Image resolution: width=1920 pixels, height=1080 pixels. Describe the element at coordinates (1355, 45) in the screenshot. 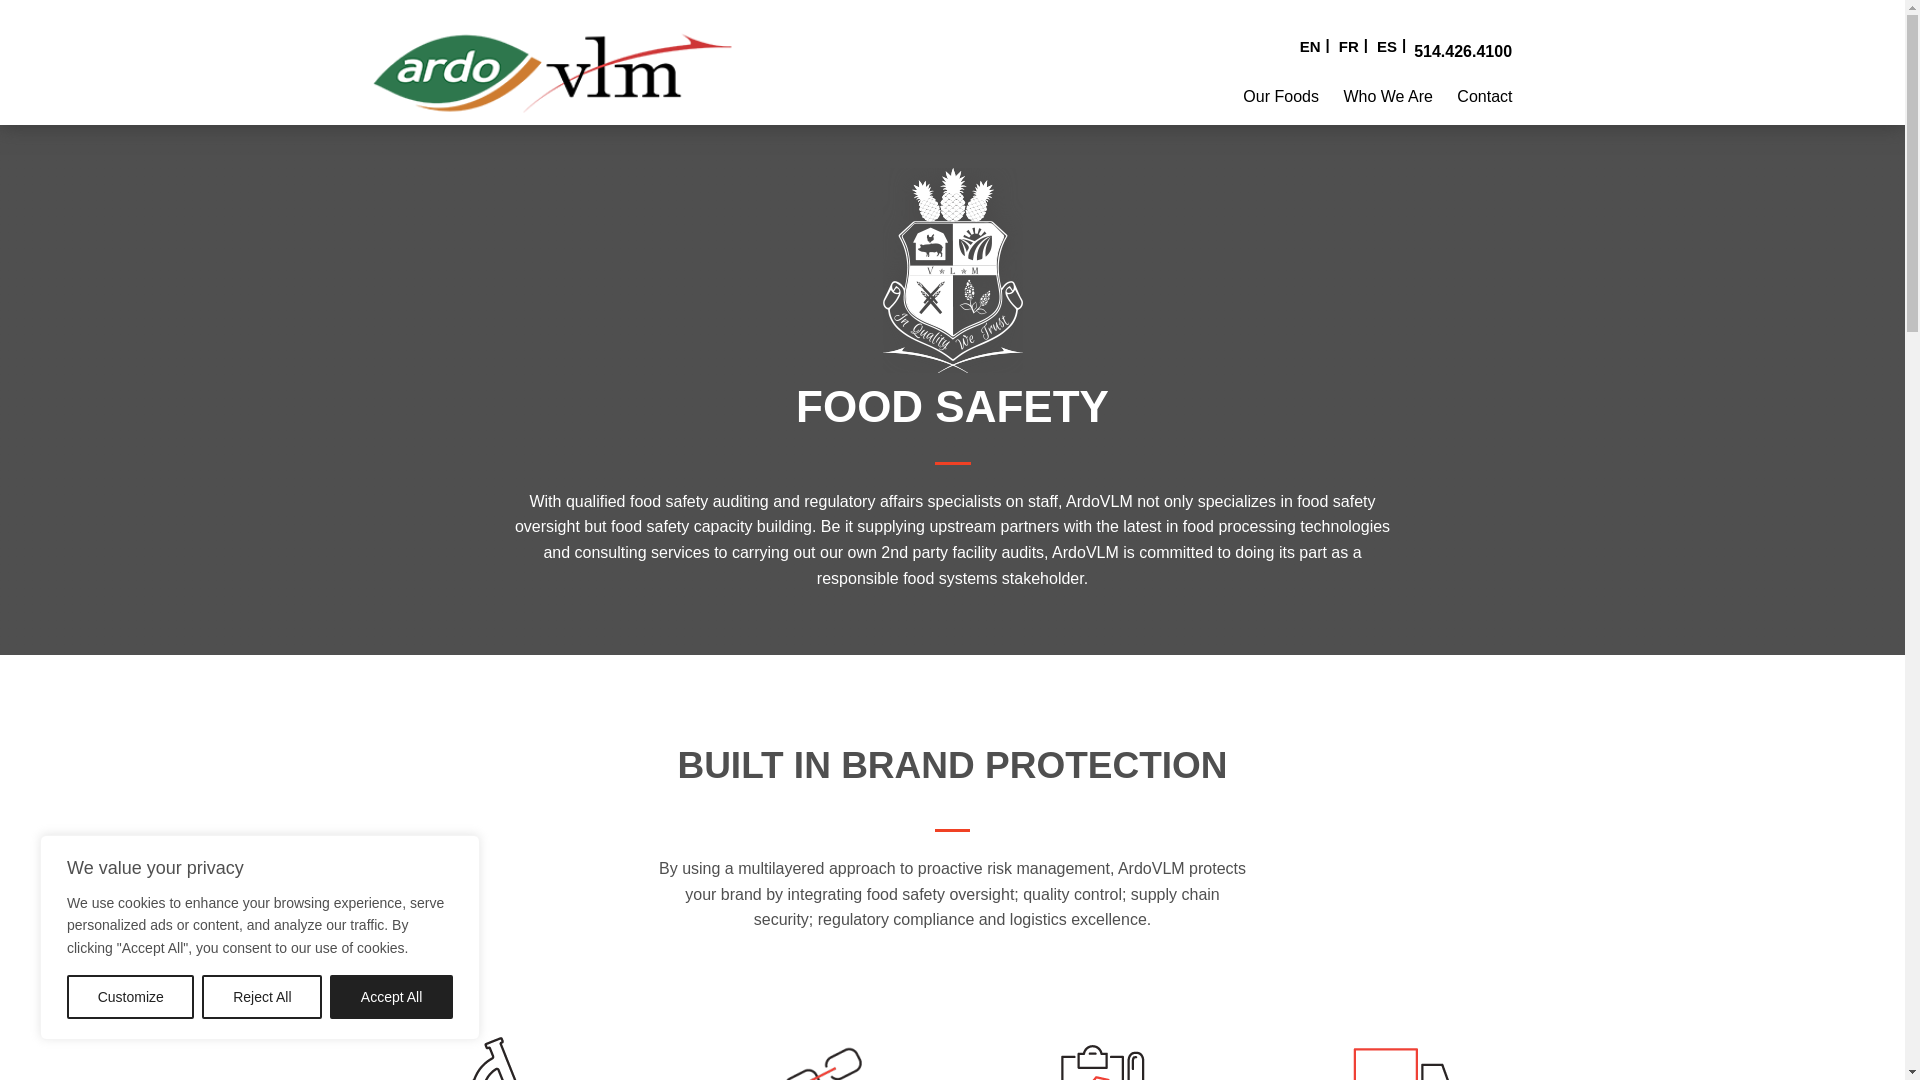

I see `FR` at that location.